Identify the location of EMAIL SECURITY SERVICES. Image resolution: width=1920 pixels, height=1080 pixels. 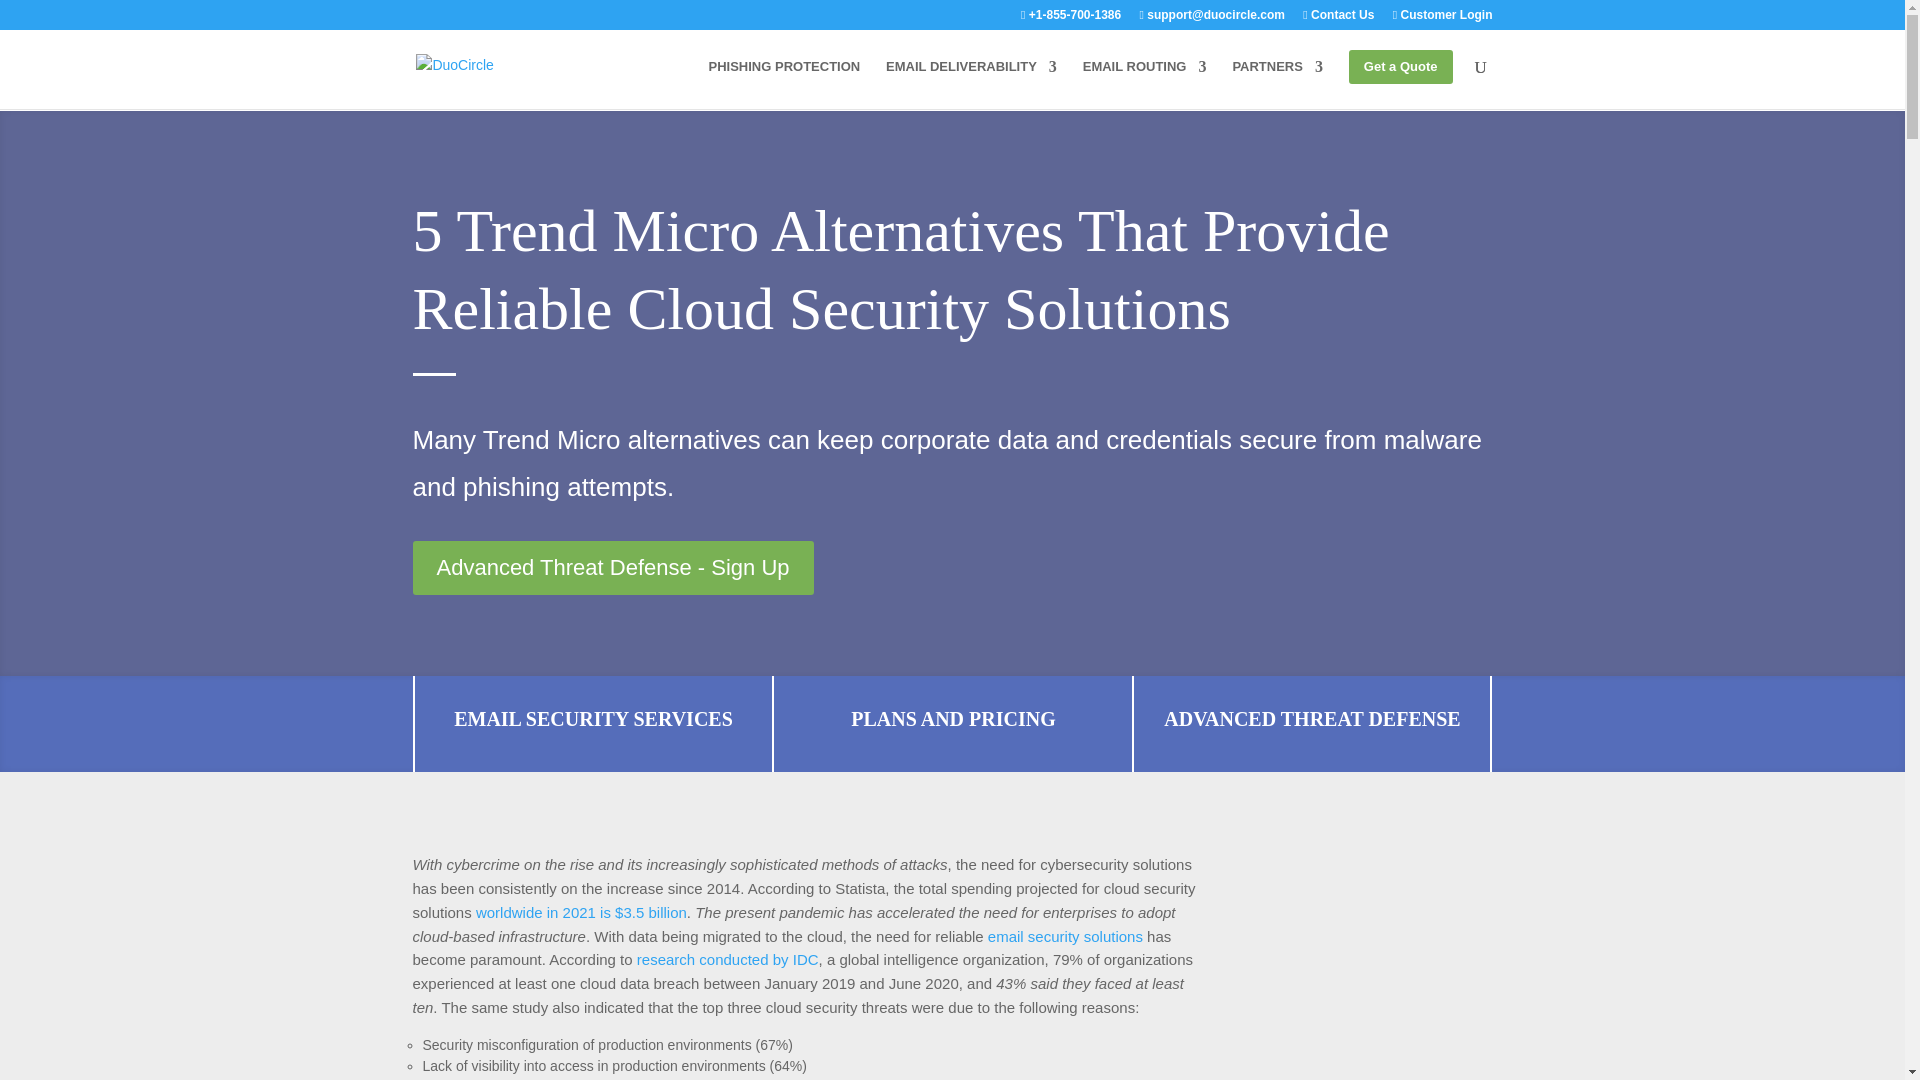
(593, 719).